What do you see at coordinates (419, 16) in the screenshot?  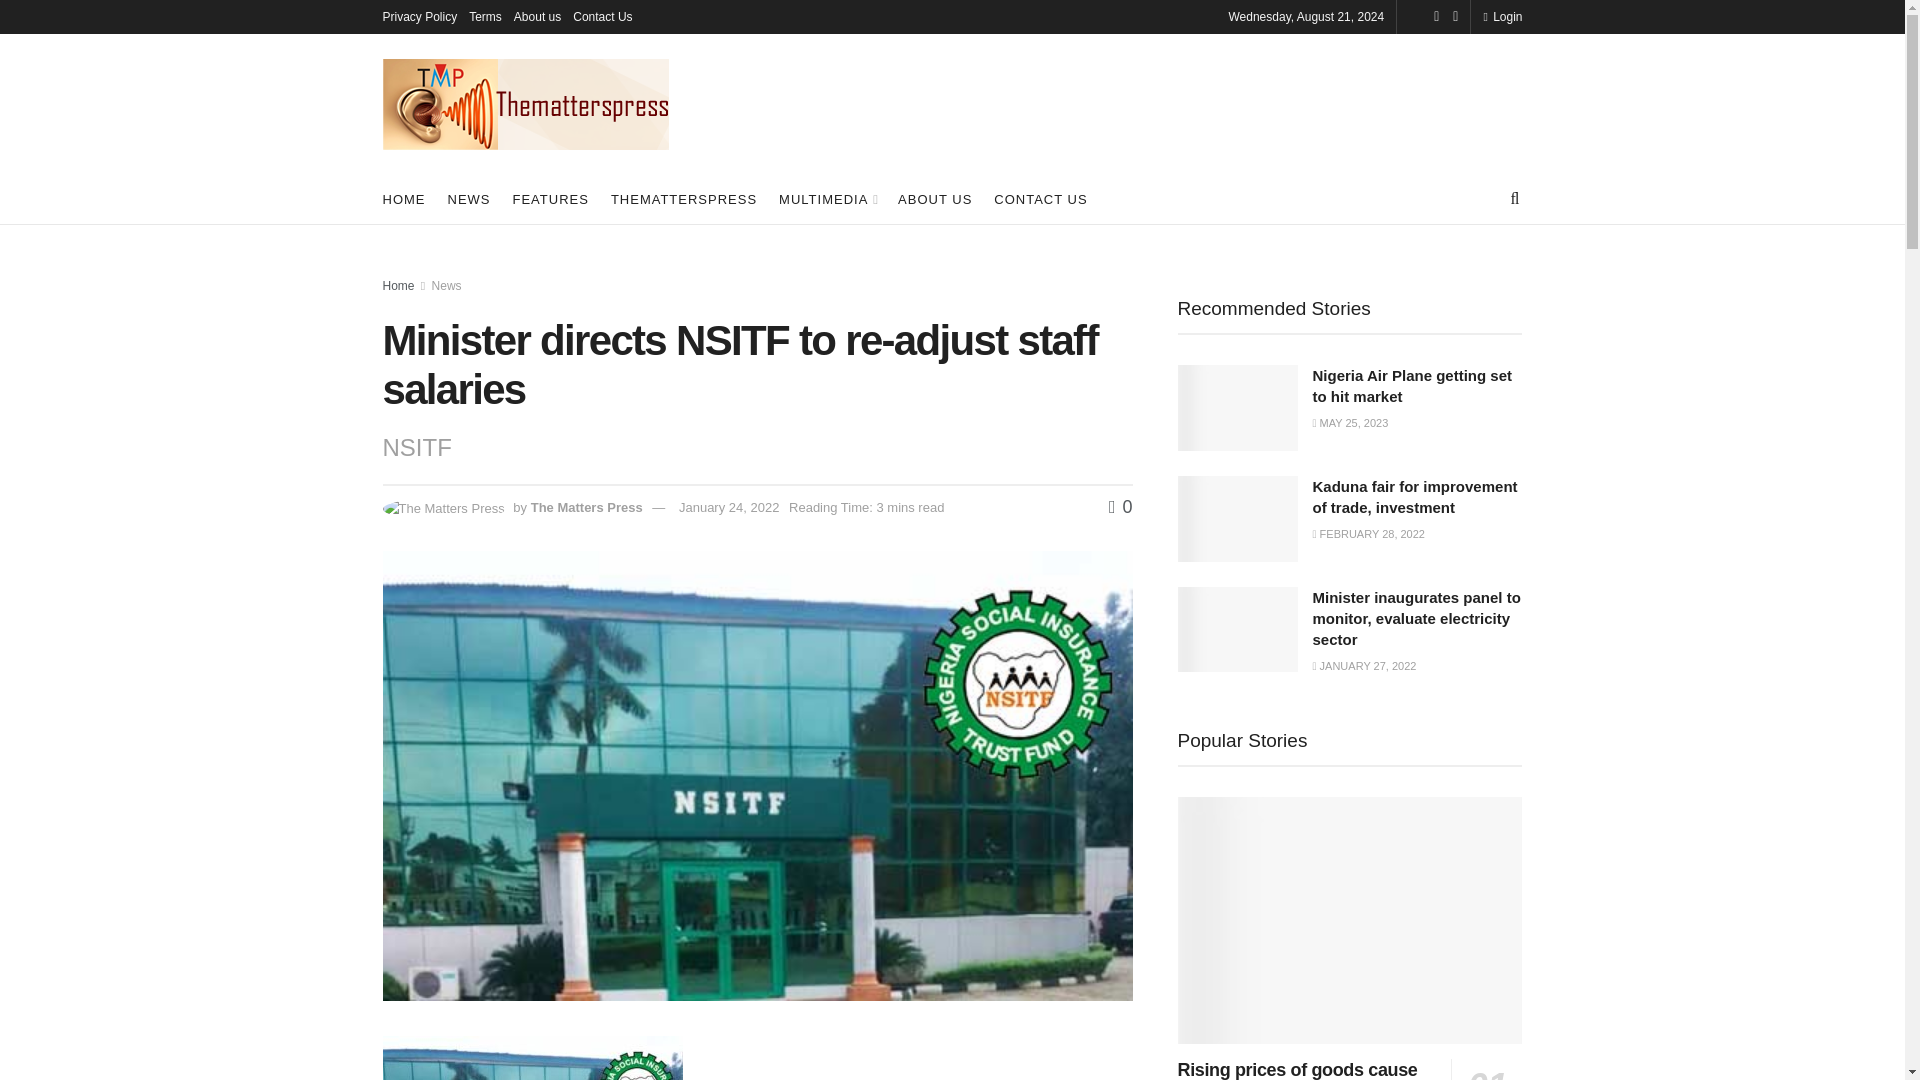 I see `Privacy Policy` at bounding box center [419, 16].